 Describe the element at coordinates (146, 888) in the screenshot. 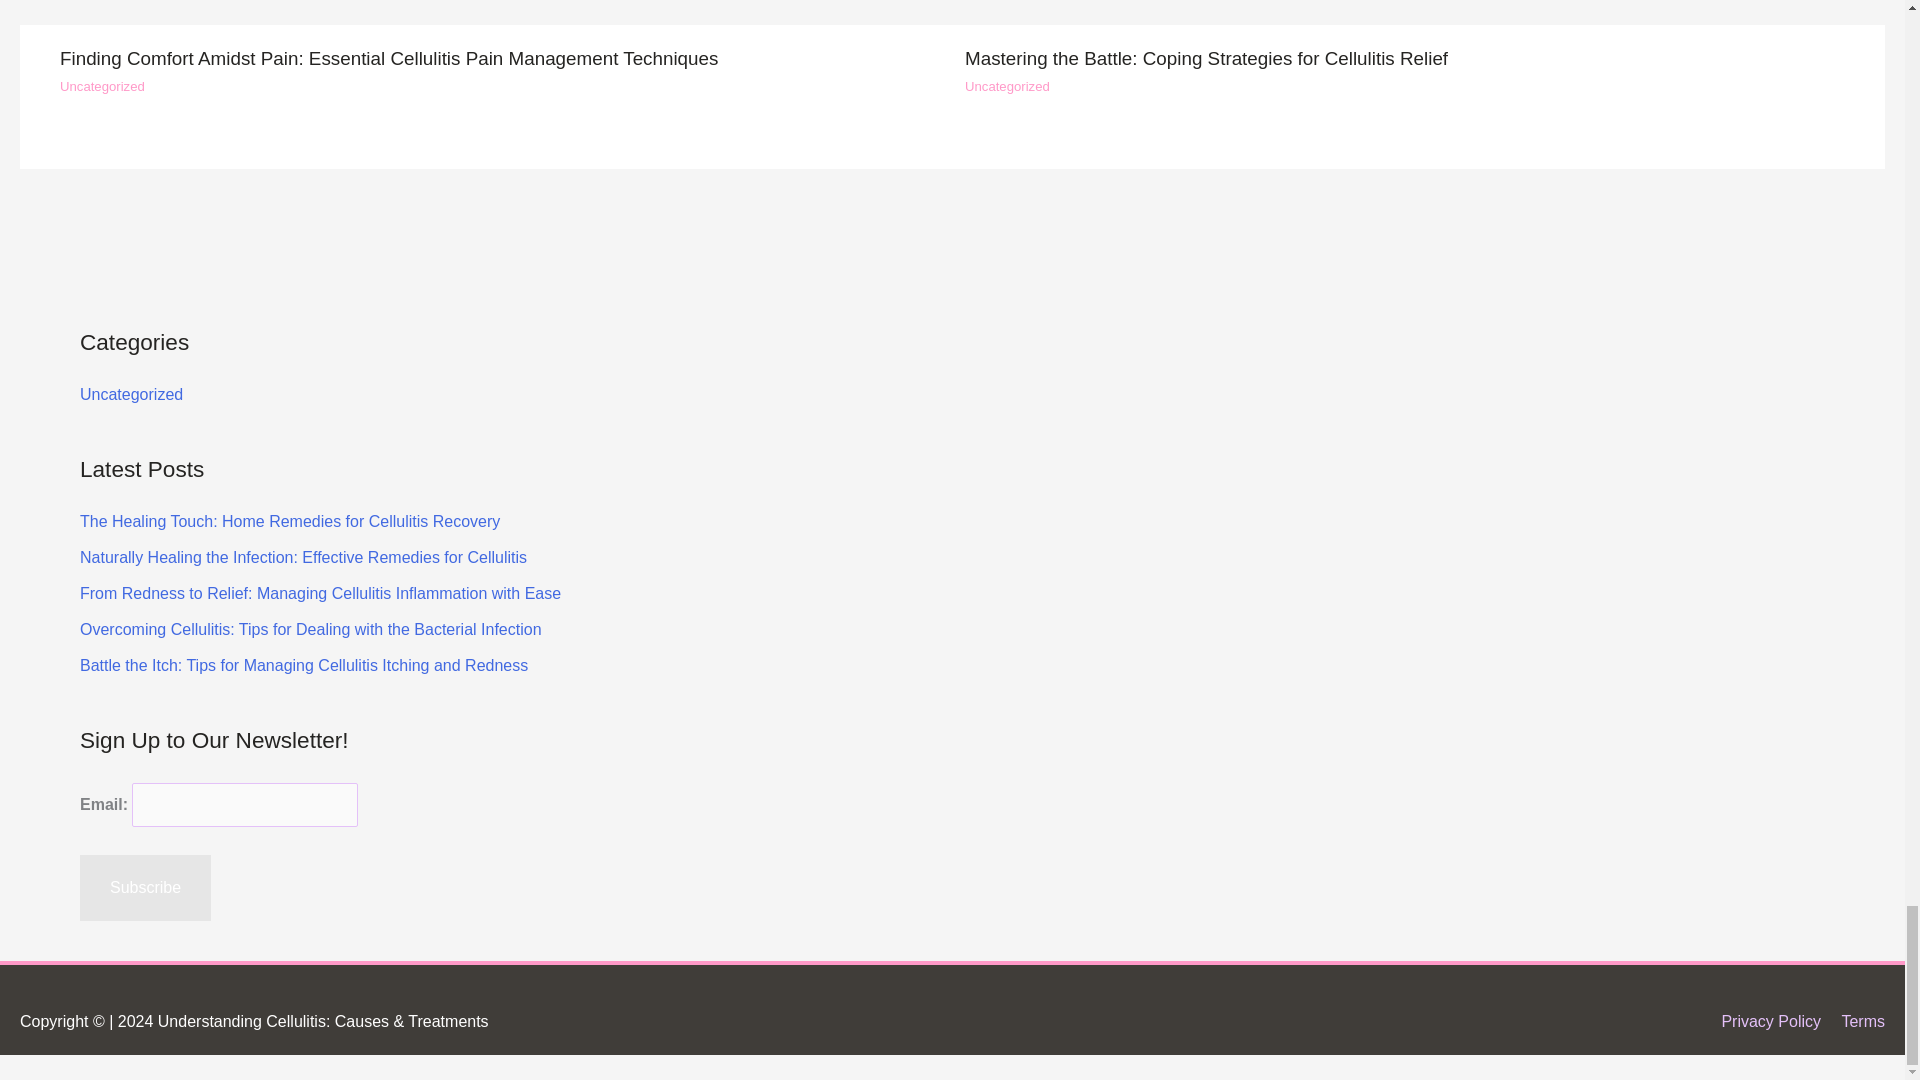

I see `Subscribe` at that location.